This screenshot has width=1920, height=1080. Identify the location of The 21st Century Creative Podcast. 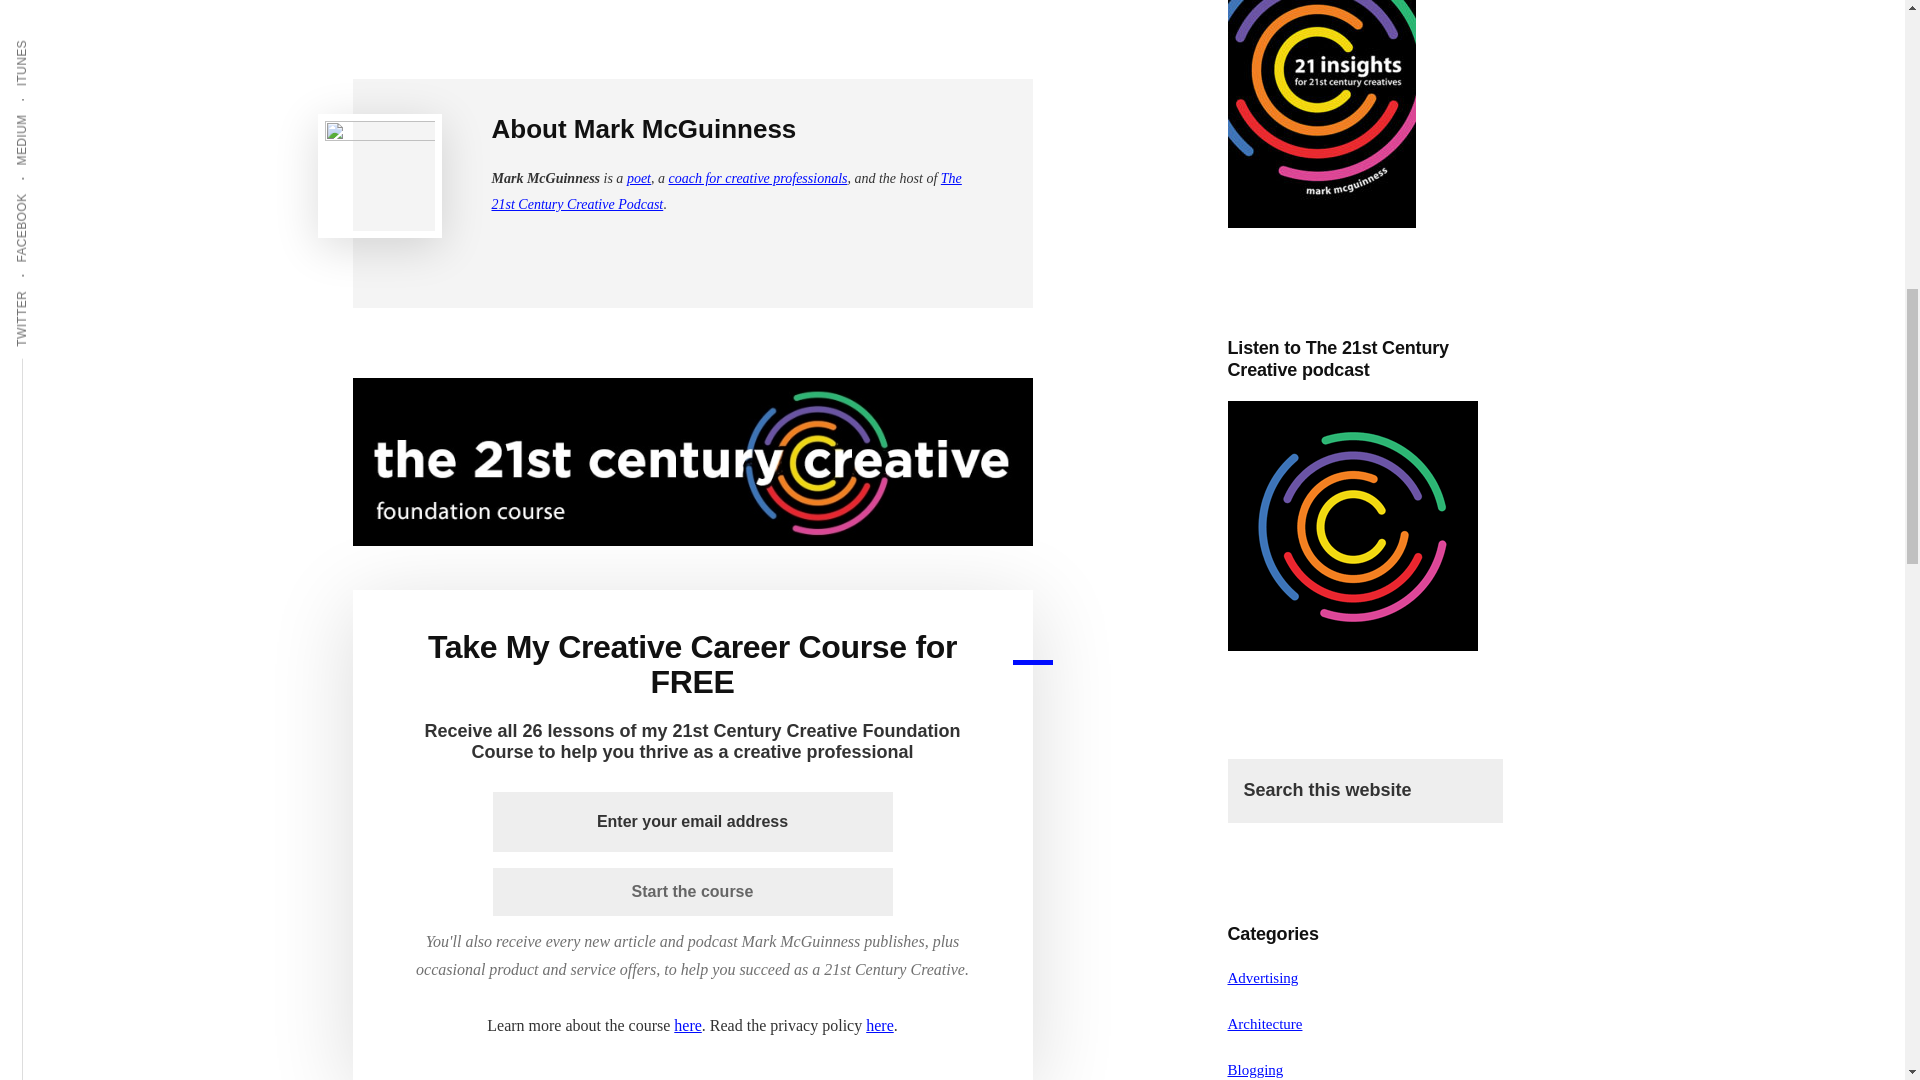
(726, 190).